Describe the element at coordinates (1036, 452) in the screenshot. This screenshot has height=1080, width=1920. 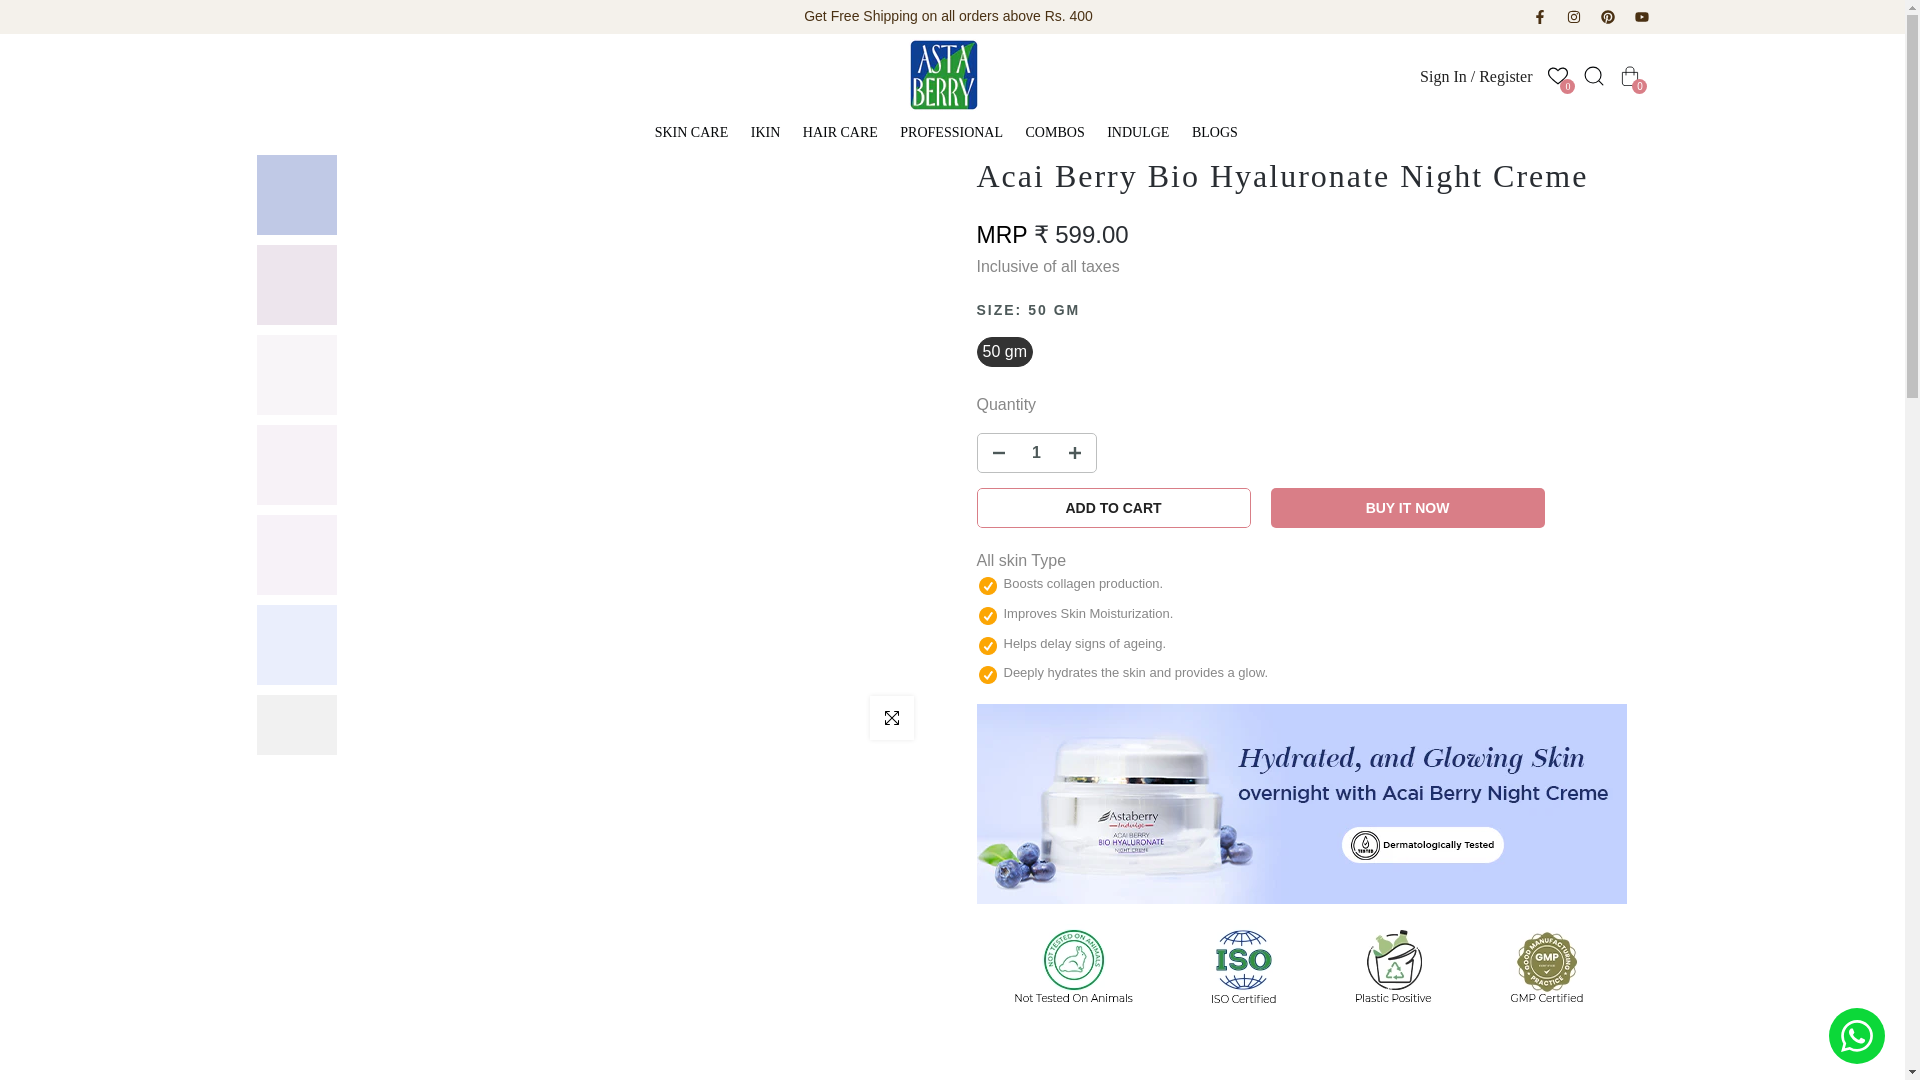
I see `1` at that location.